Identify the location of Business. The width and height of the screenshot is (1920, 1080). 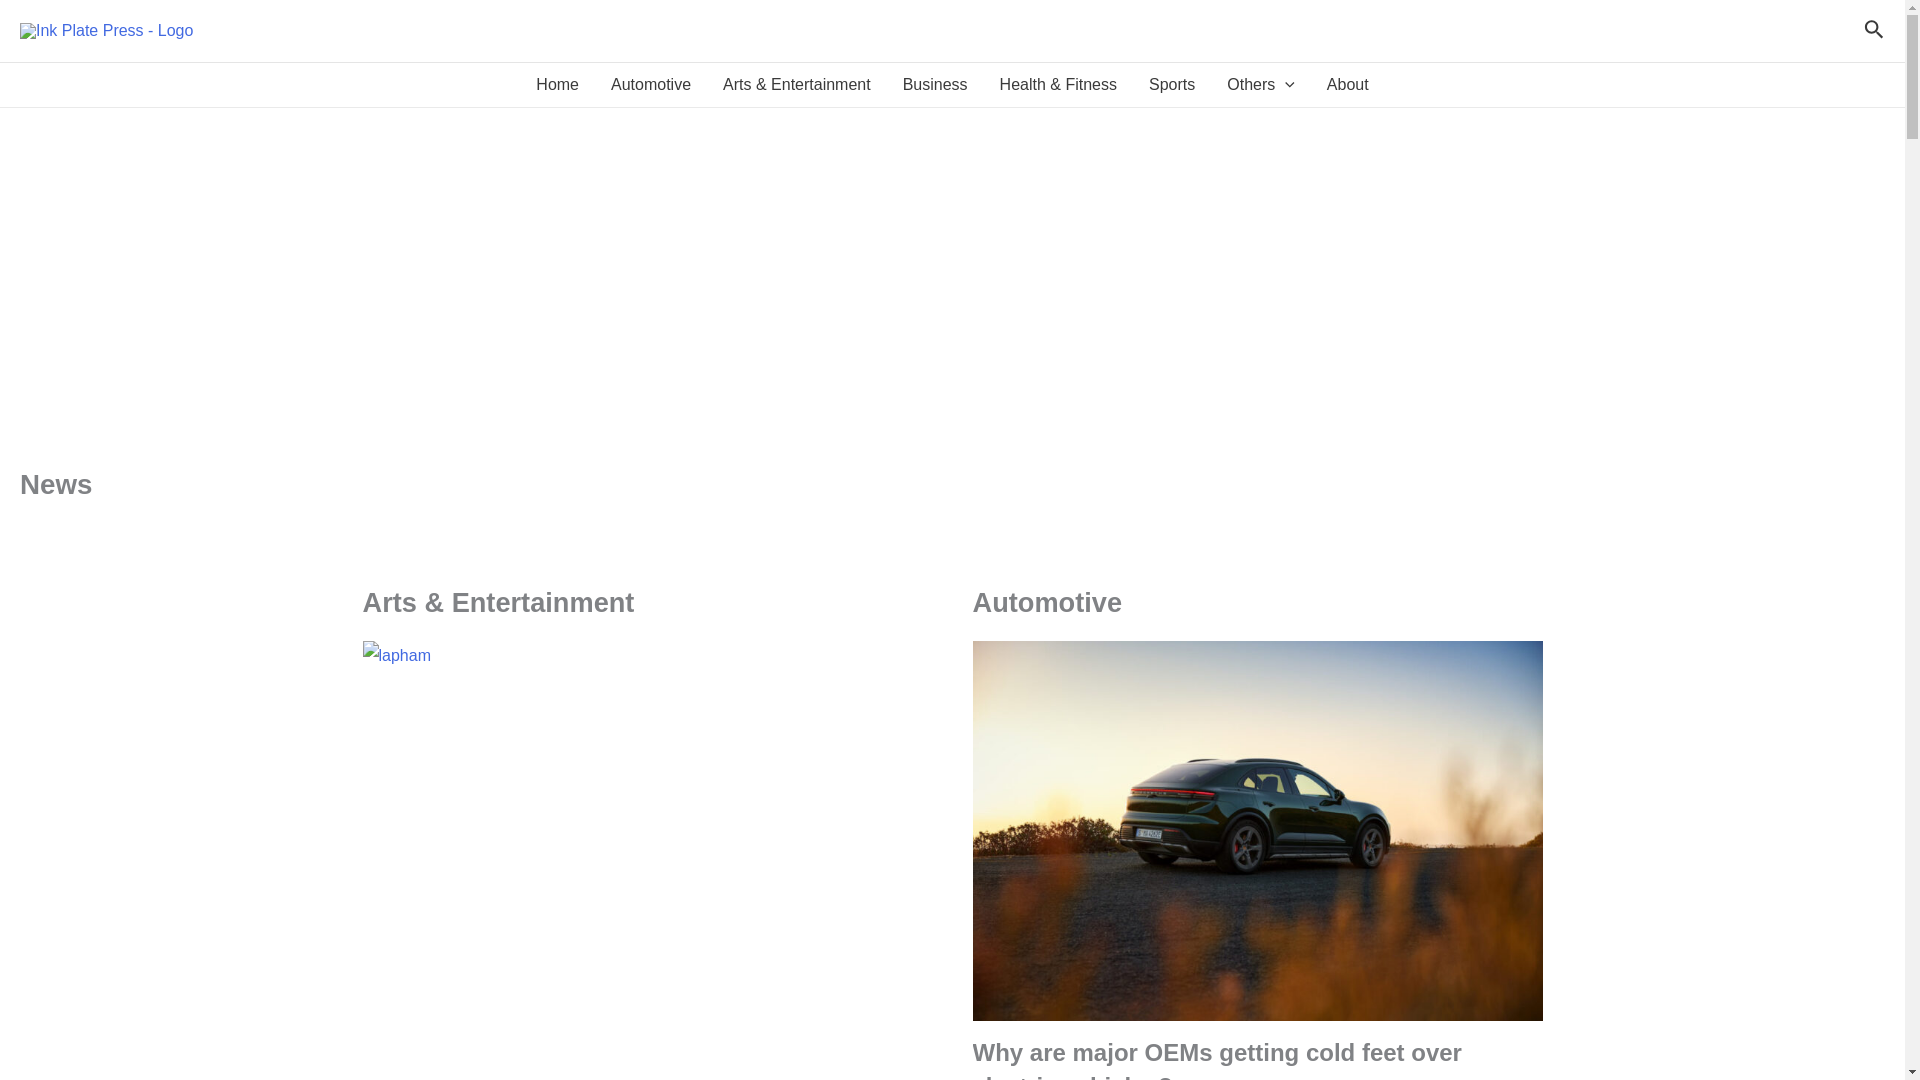
(935, 84).